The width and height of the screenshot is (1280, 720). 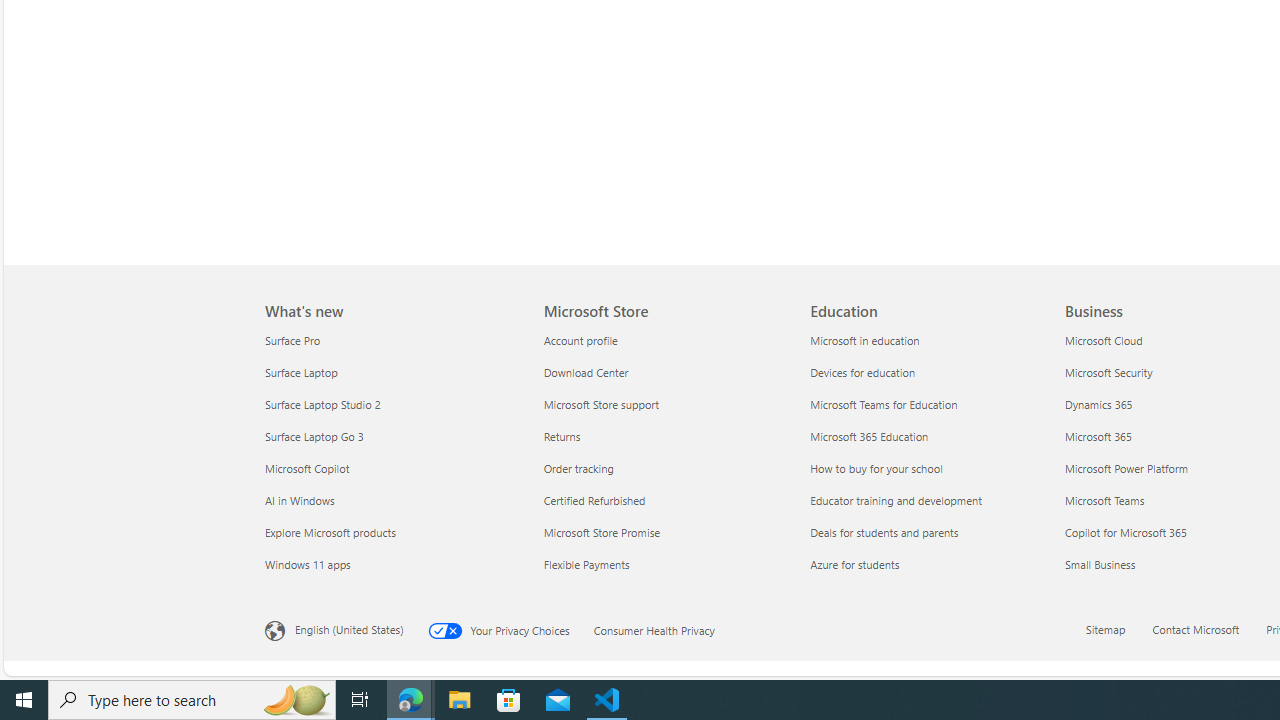 What do you see at coordinates (865, 339) in the screenshot?
I see `Microsoft in education Education` at bounding box center [865, 339].